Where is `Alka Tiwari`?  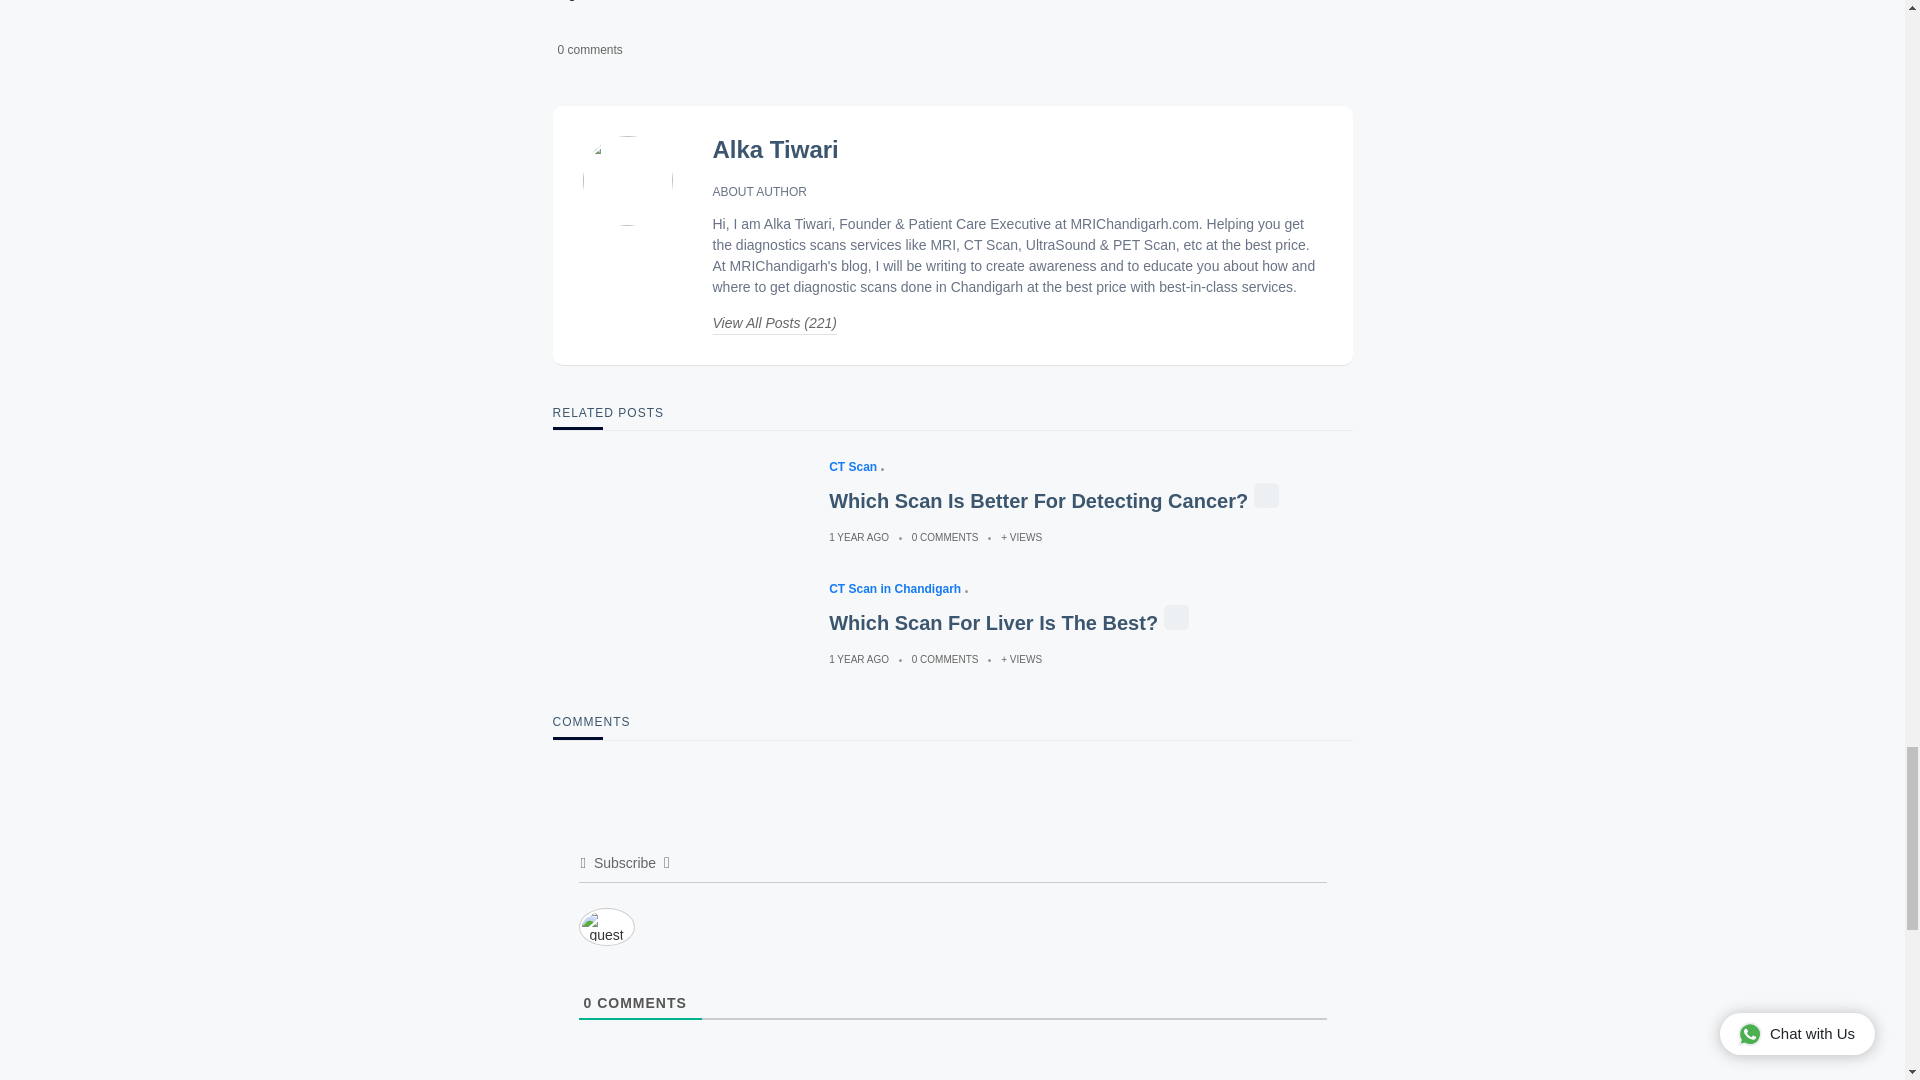 Alka Tiwari is located at coordinates (774, 150).